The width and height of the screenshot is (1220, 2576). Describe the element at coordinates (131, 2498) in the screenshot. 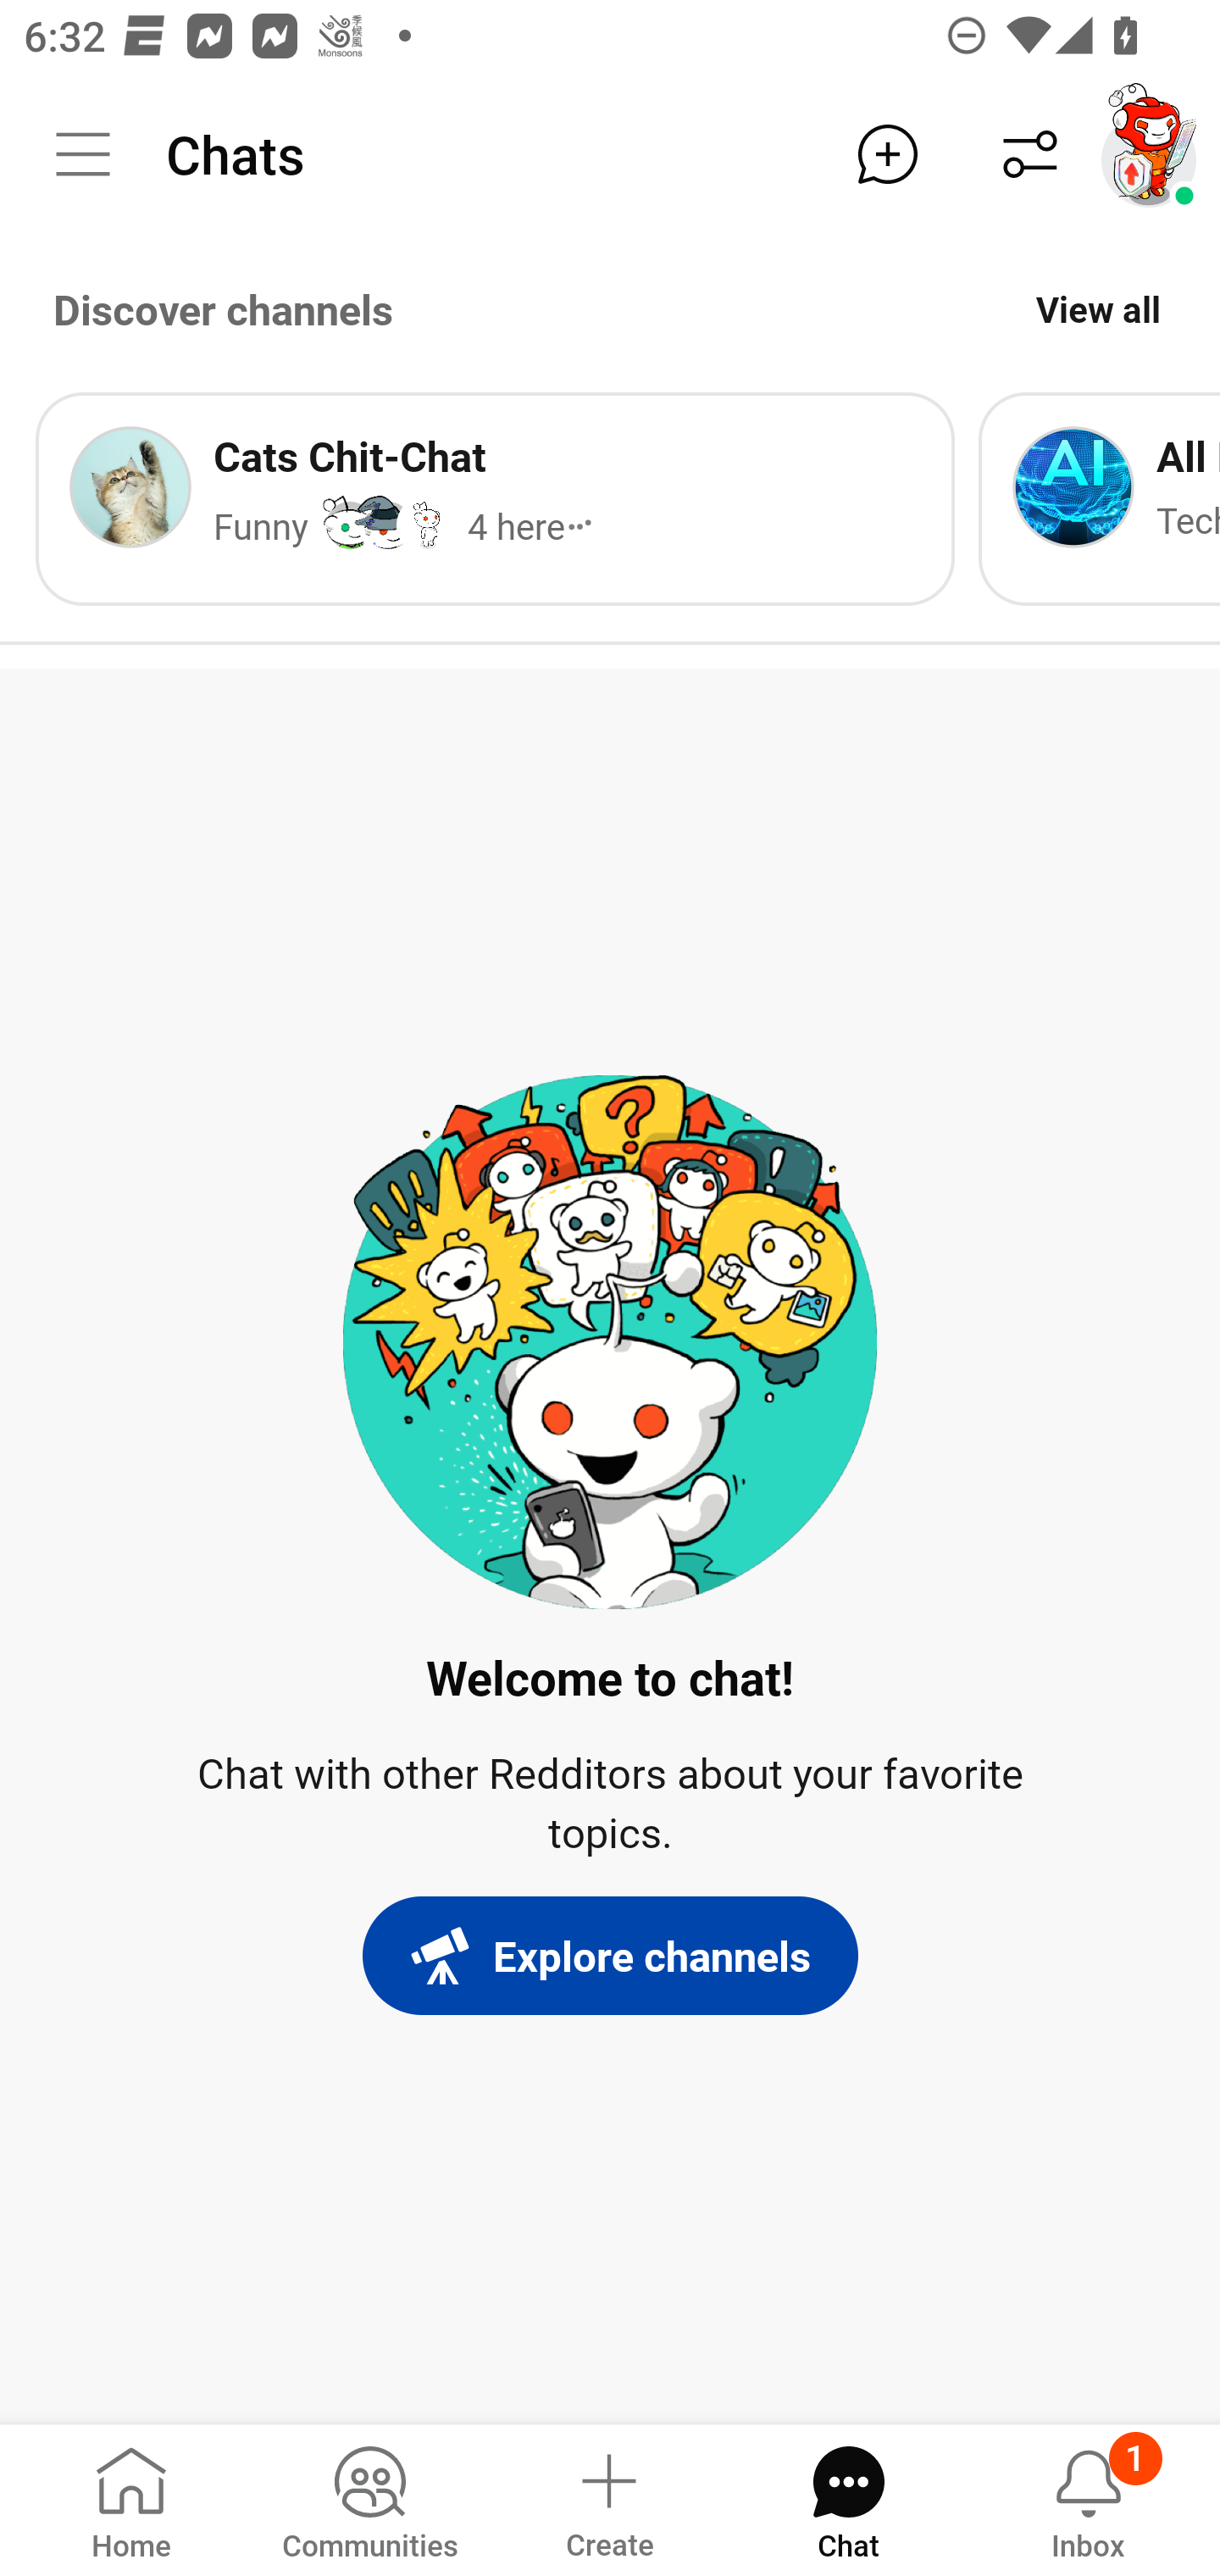

I see `Home` at that location.